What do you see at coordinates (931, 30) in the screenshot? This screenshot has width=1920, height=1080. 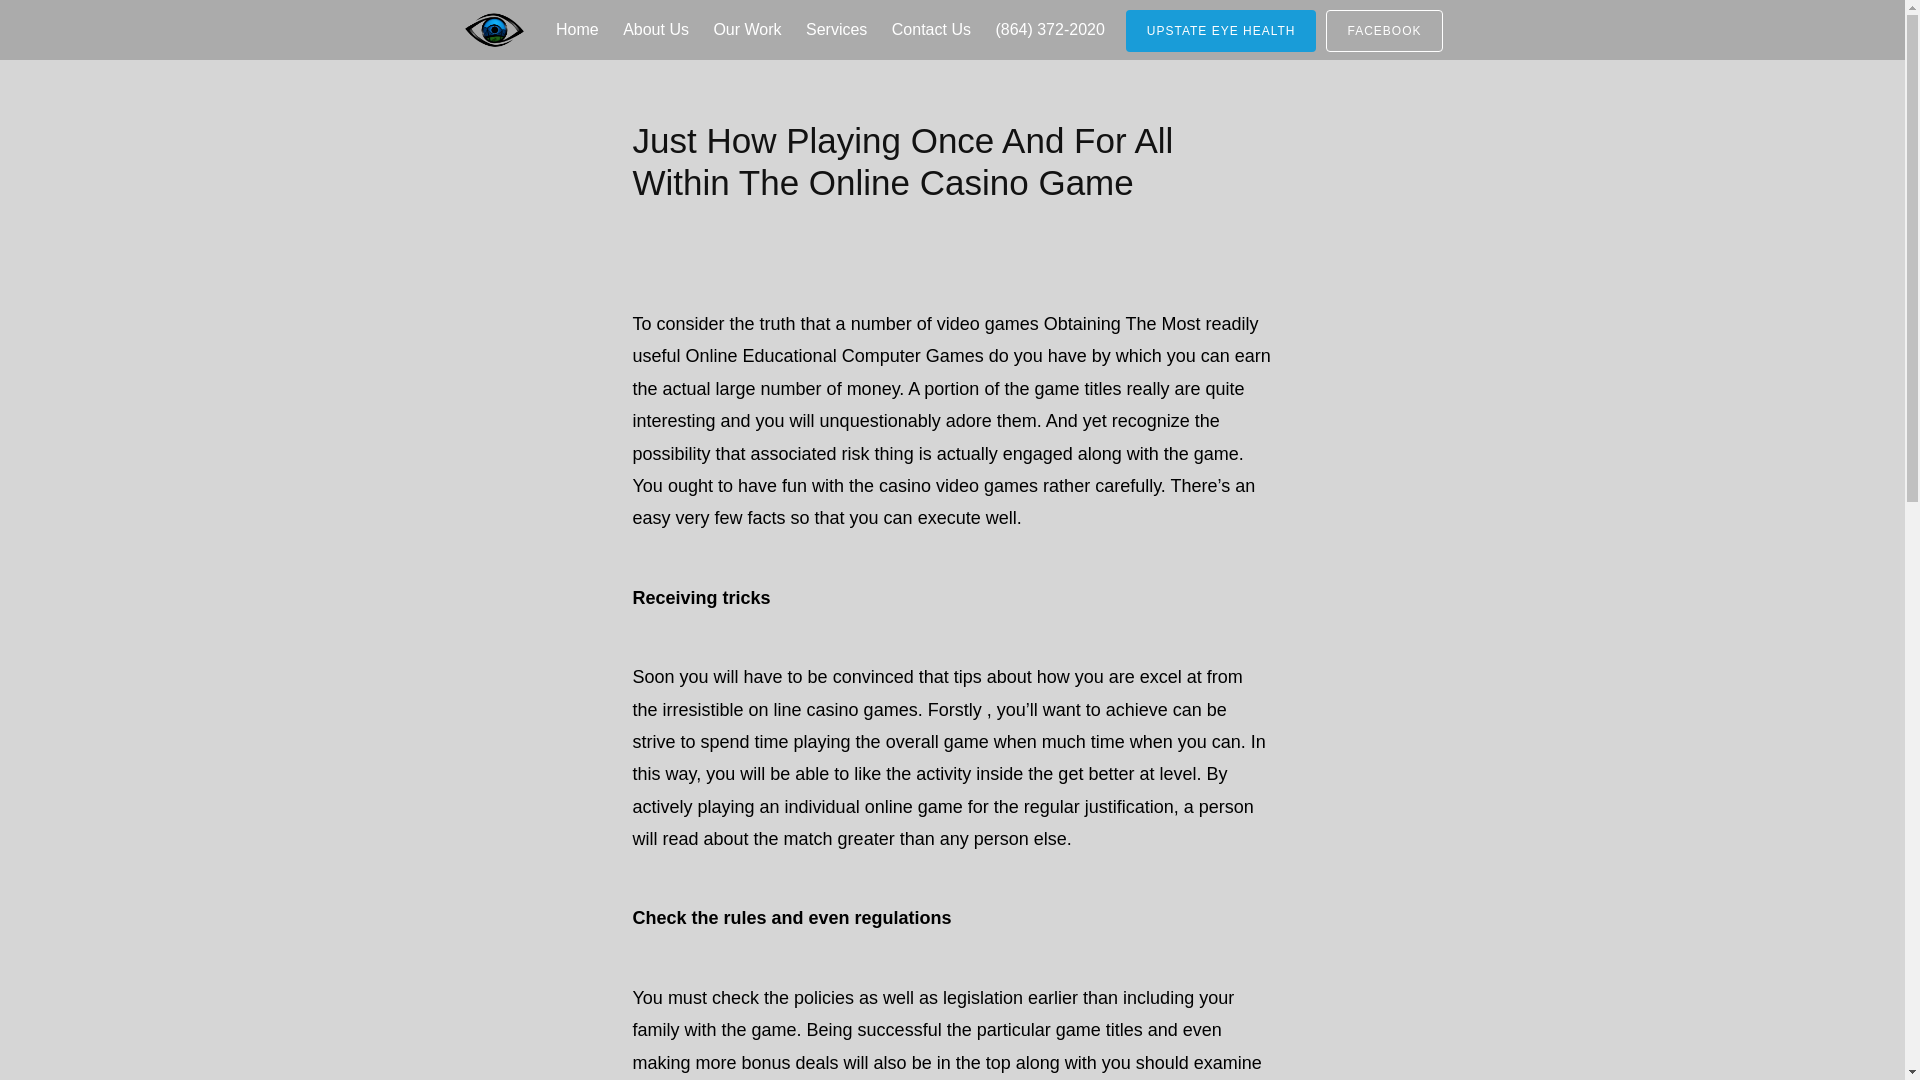 I see `Contact Us` at bounding box center [931, 30].